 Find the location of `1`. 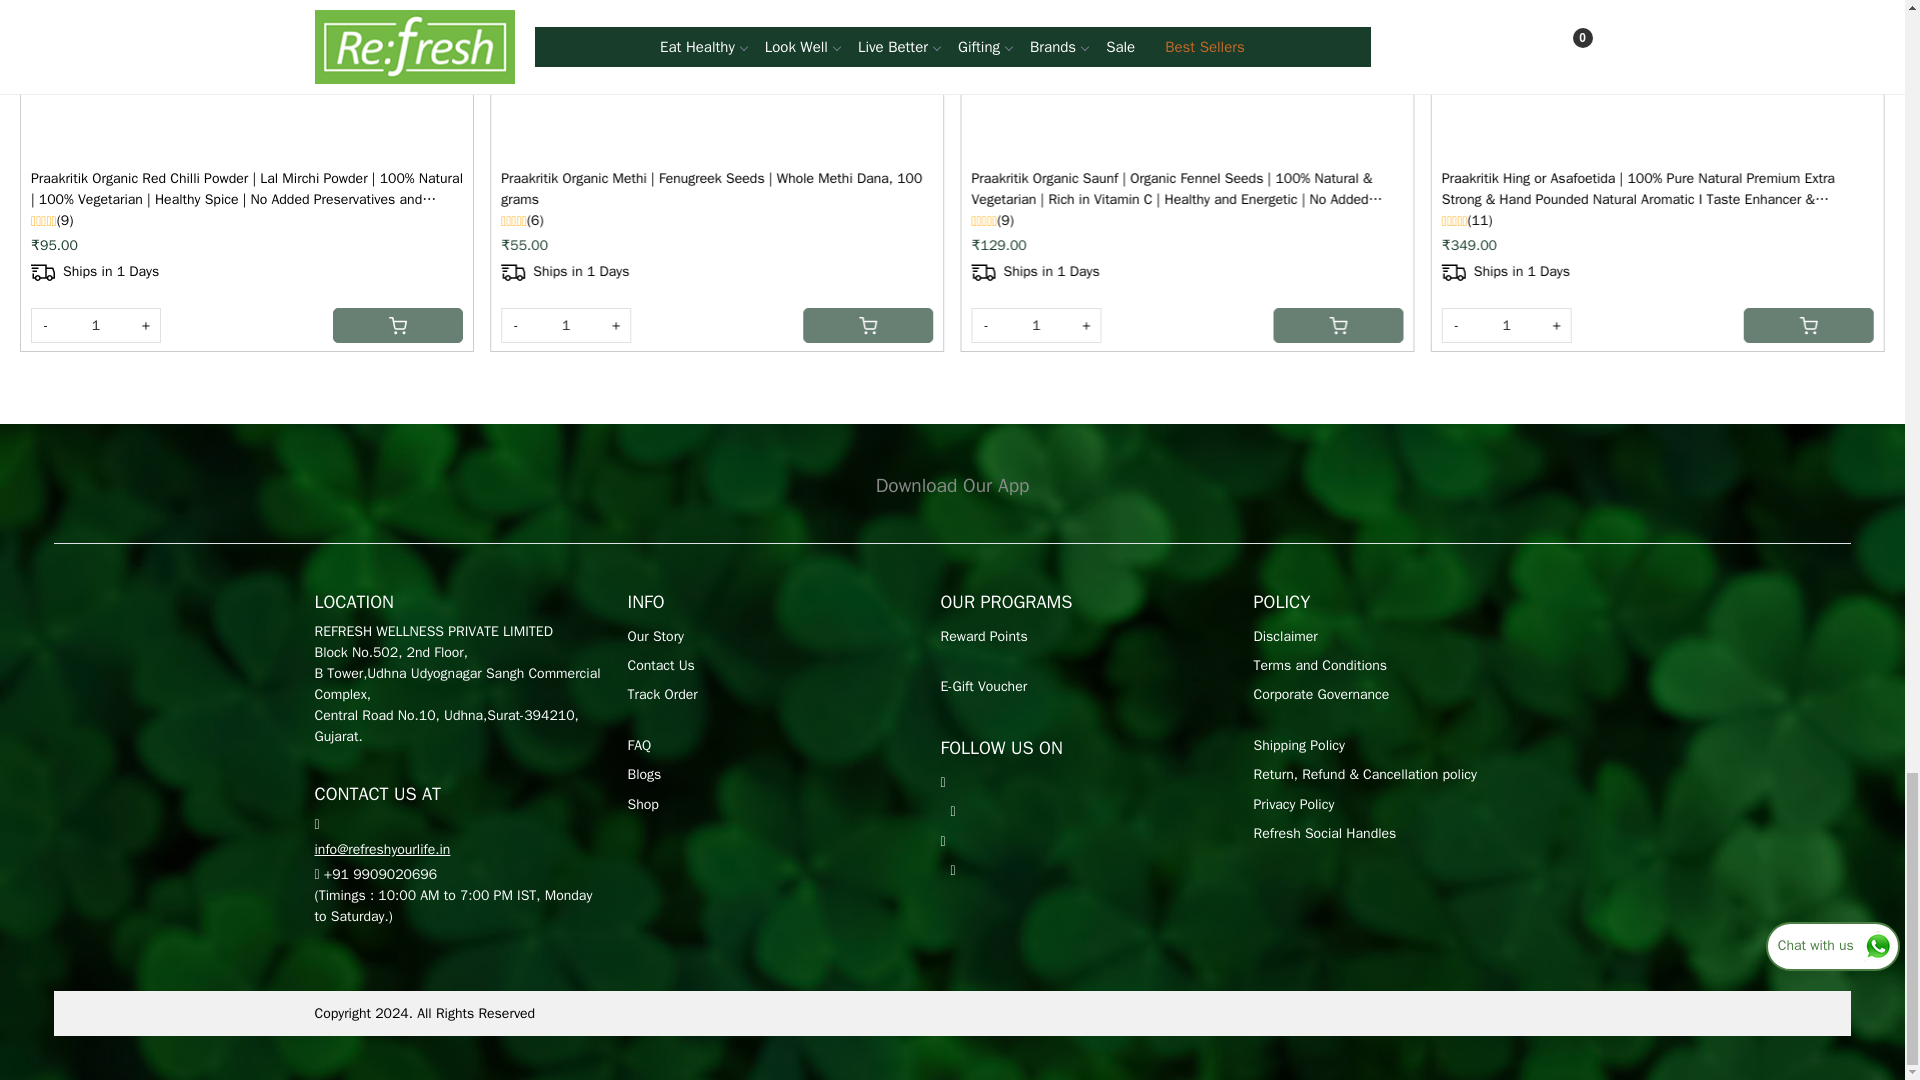

1 is located at coordinates (566, 325).